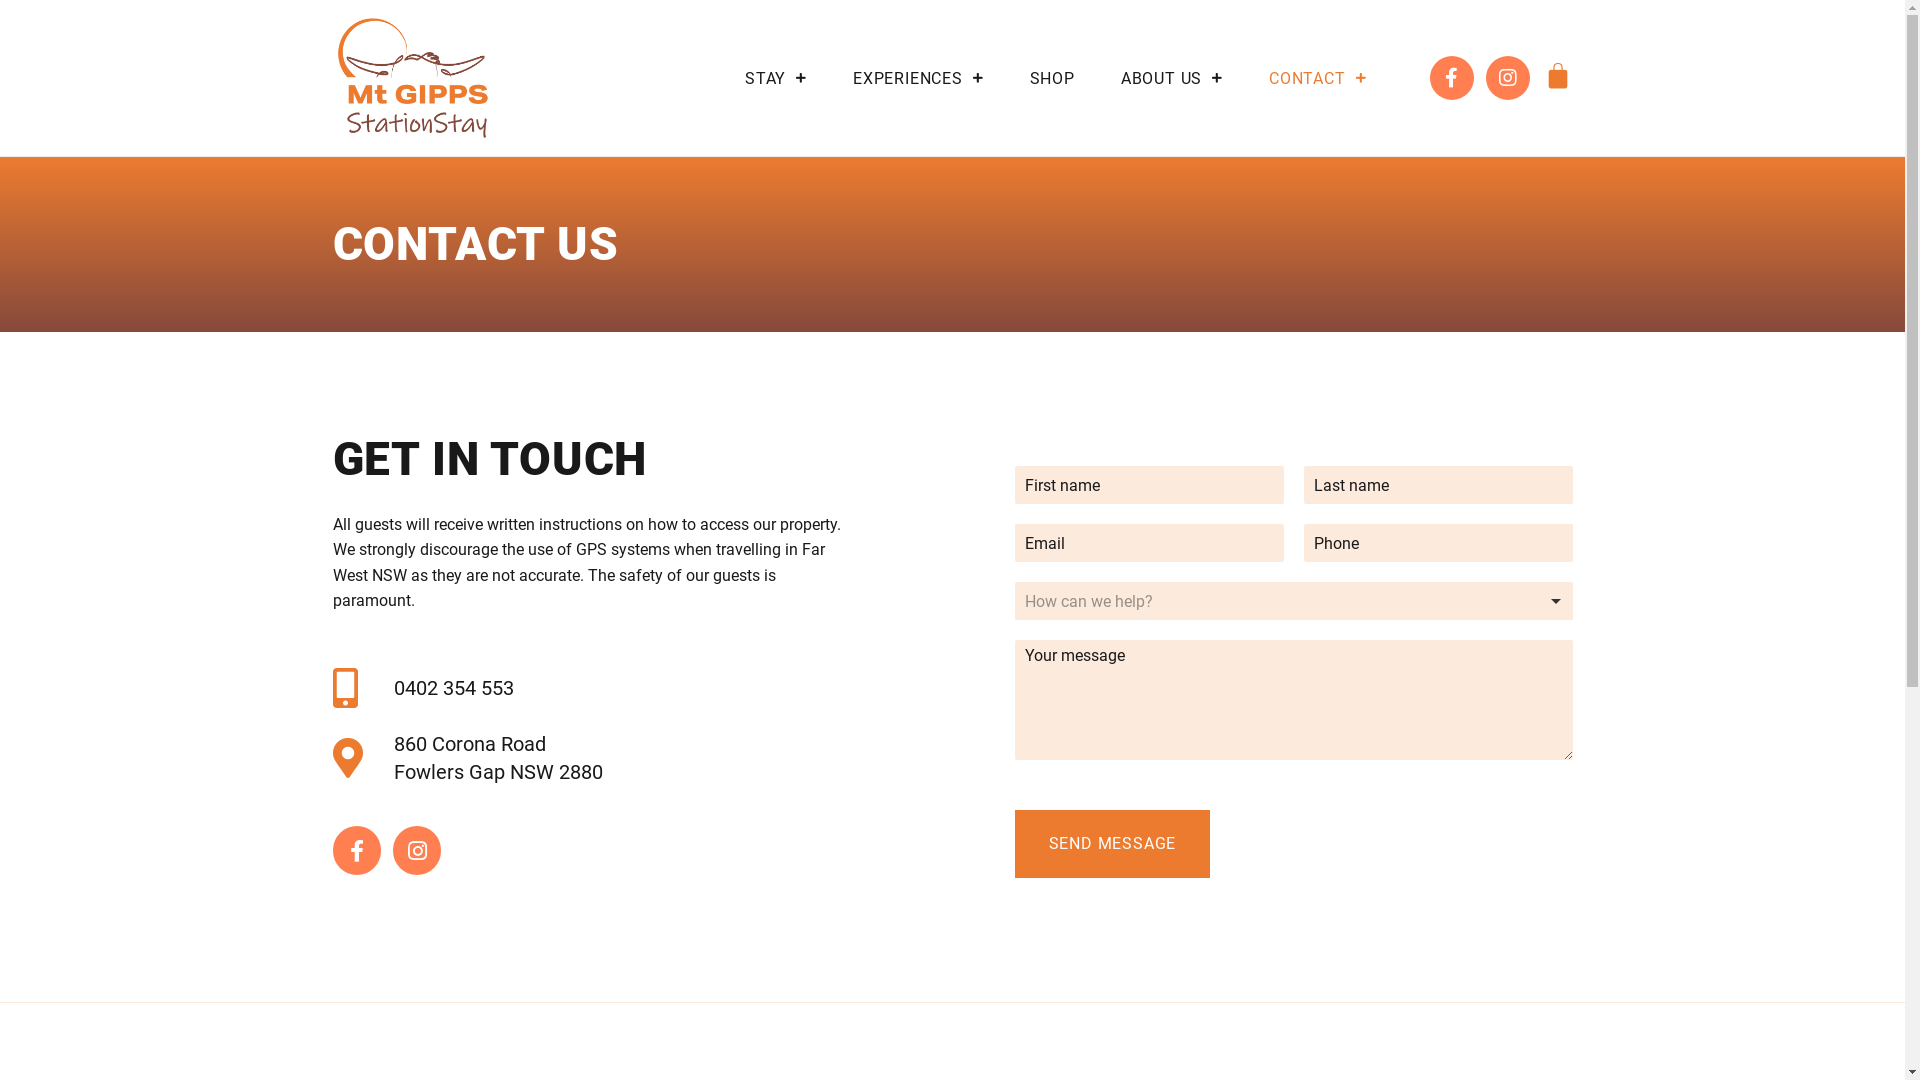 The height and width of the screenshot is (1080, 1920). I want to click on STAY, so click(776, 78).